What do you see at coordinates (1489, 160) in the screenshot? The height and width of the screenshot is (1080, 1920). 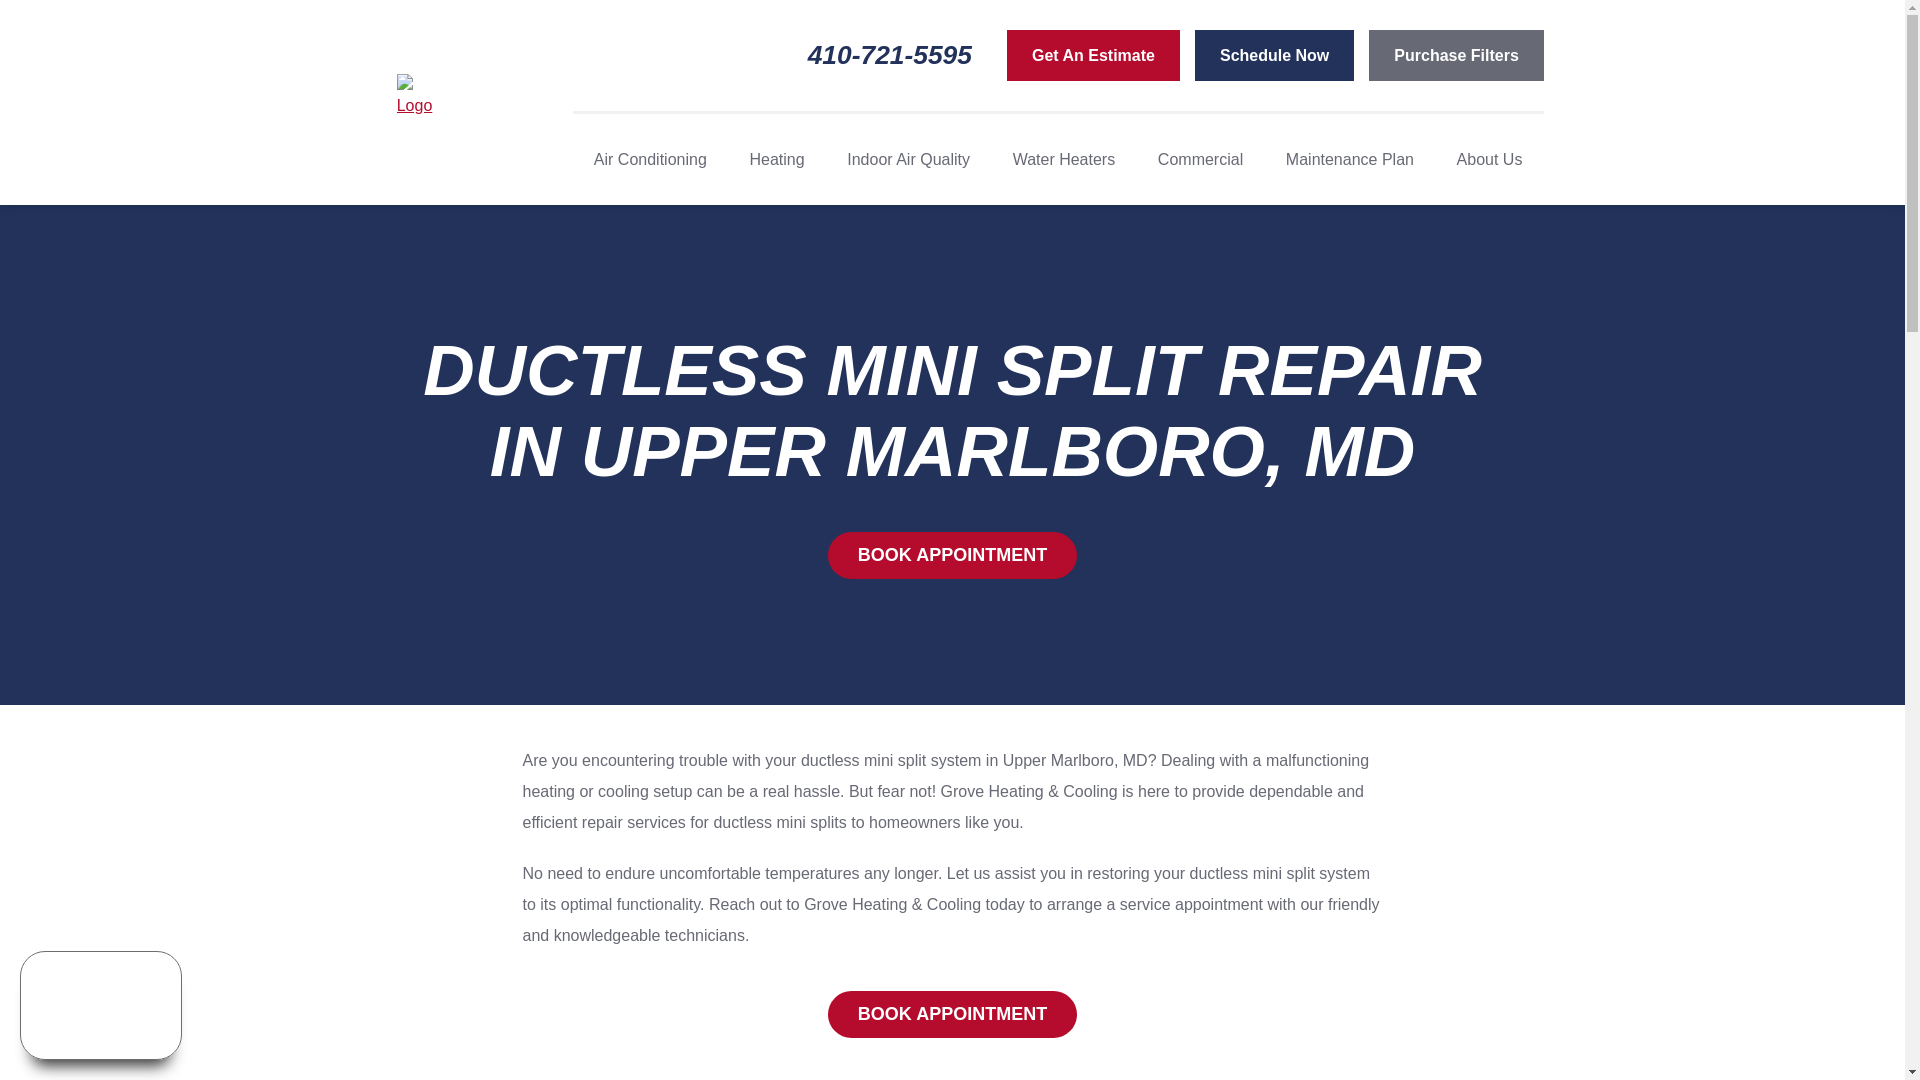 I see `About Us` at bounding box center [1489, 160].